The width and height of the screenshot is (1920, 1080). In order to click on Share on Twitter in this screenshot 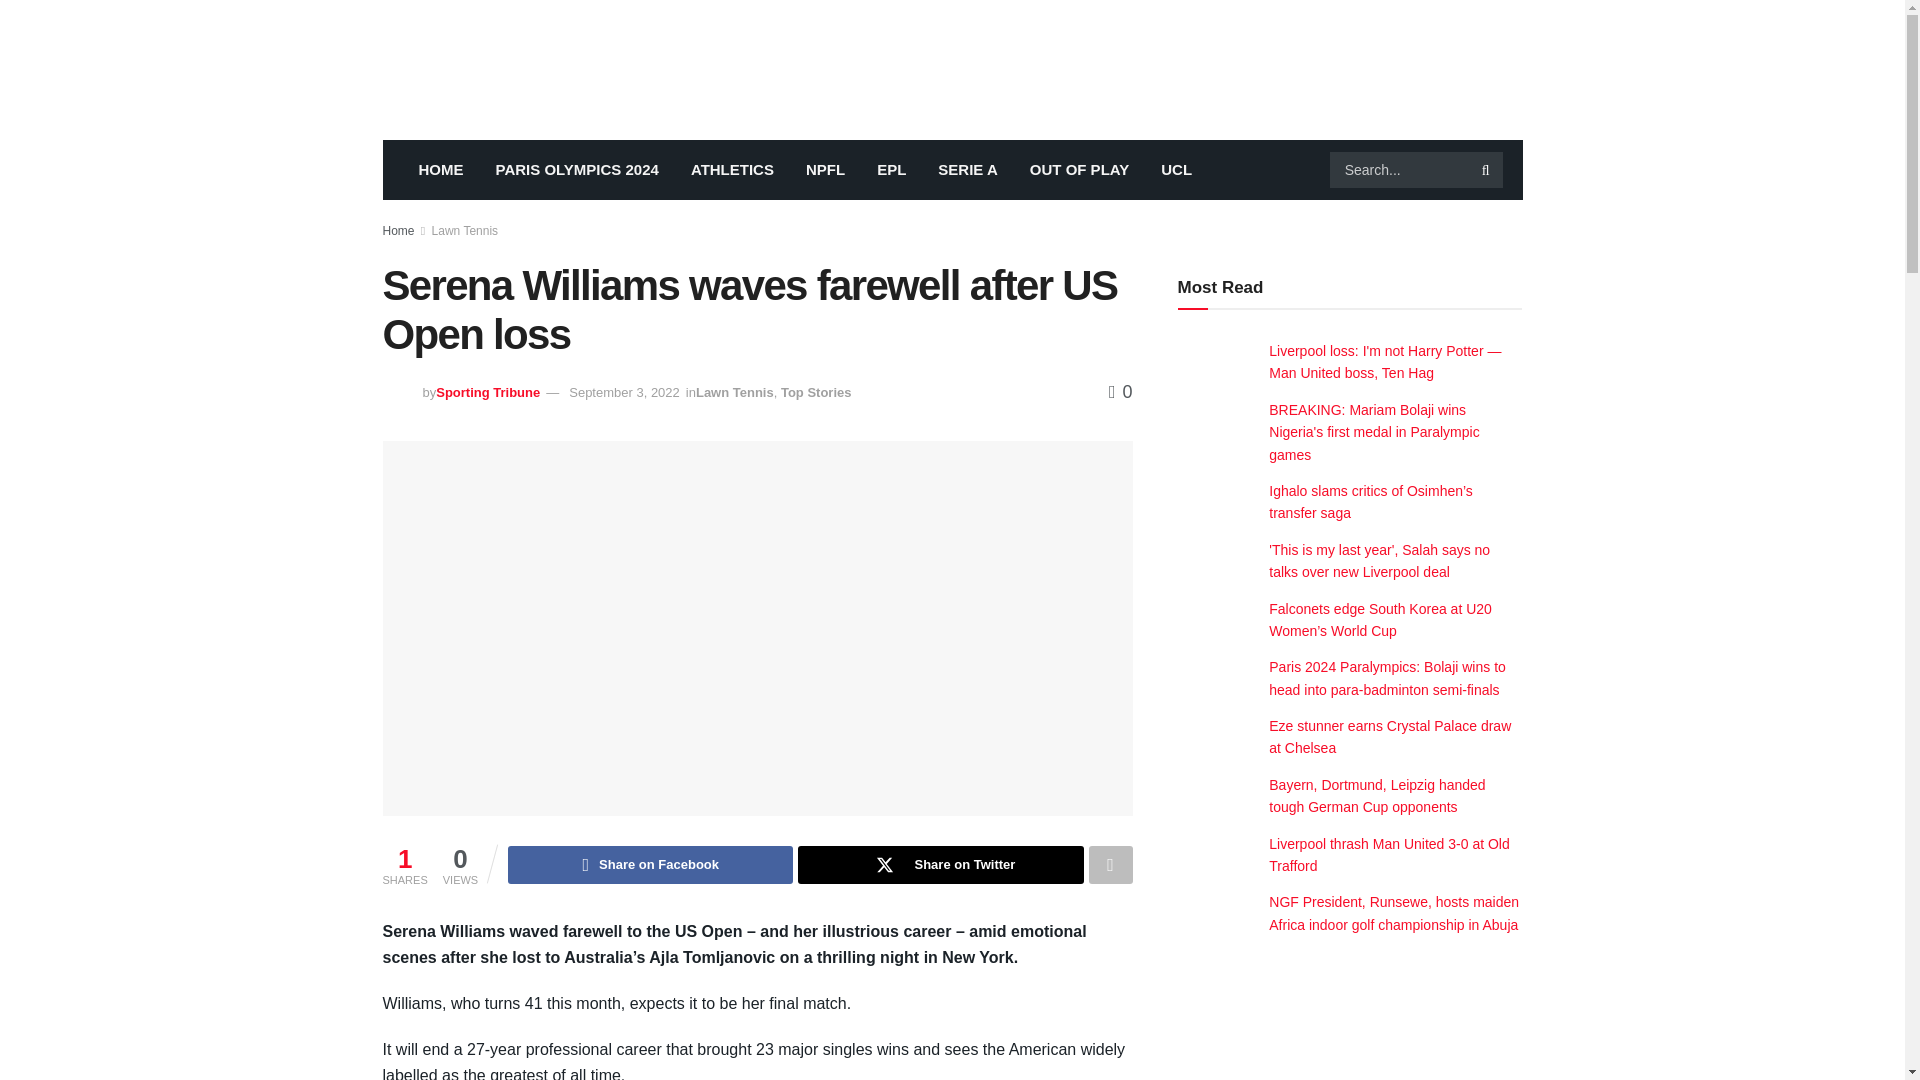, I will do `click(940, 864)`.